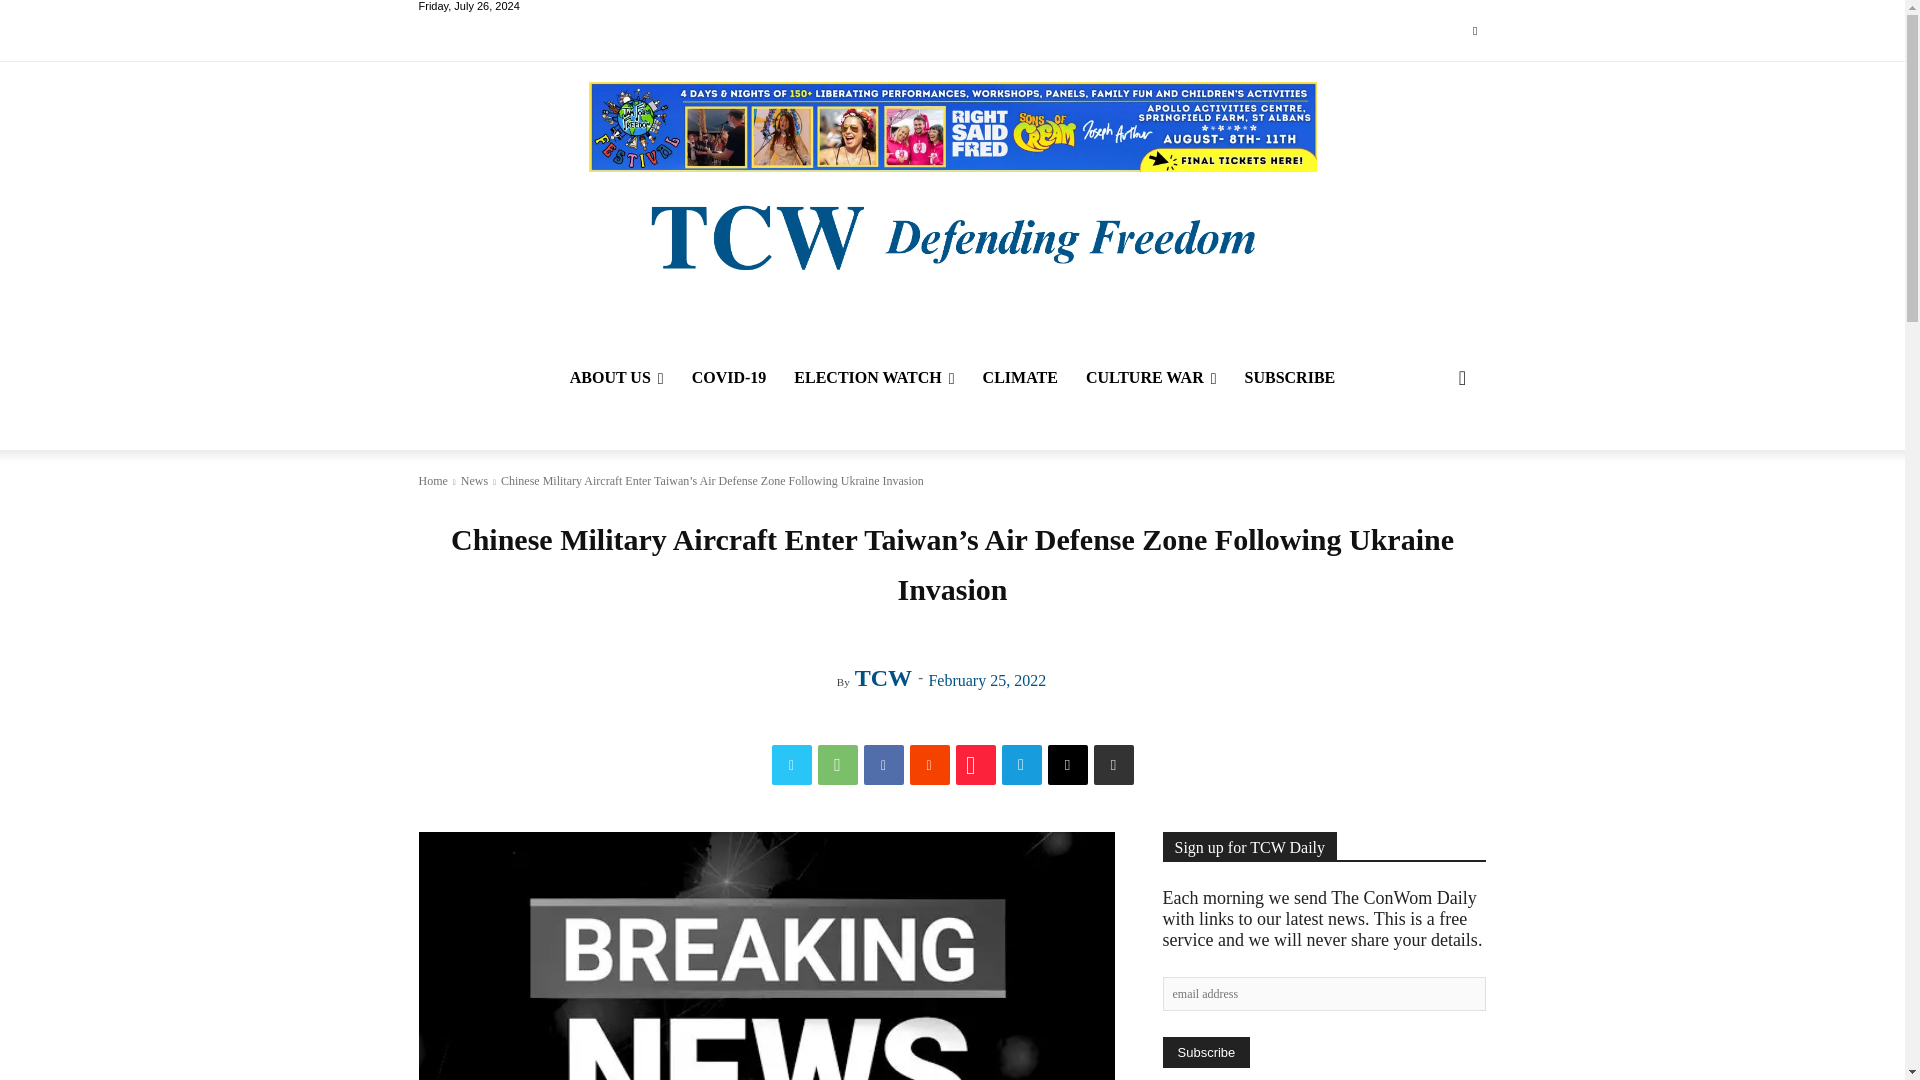 The image size is (1920, 1080). What do you see at coordinates (1020, 378) in the screenshot?
I see `CLIMATE` at bounding box center [1020, 378].